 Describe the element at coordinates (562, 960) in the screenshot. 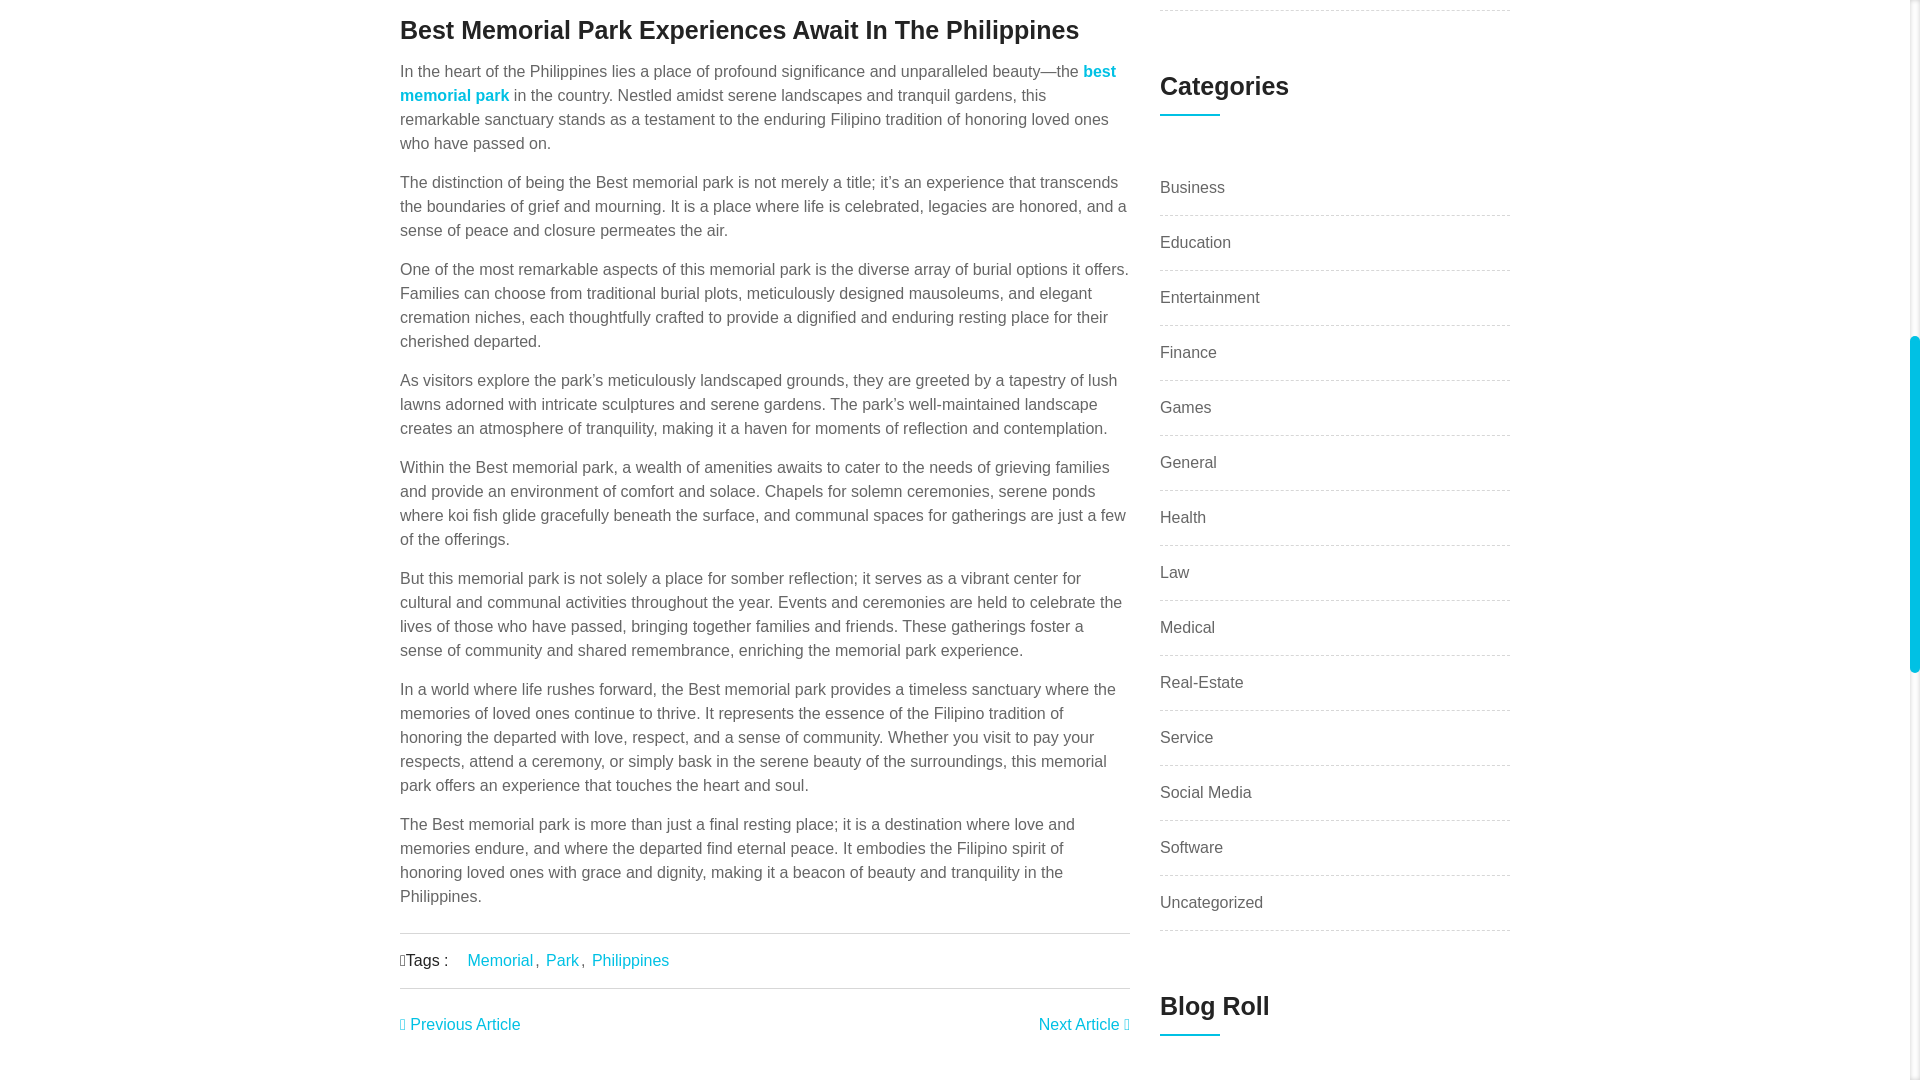

I see `Park` at that location.